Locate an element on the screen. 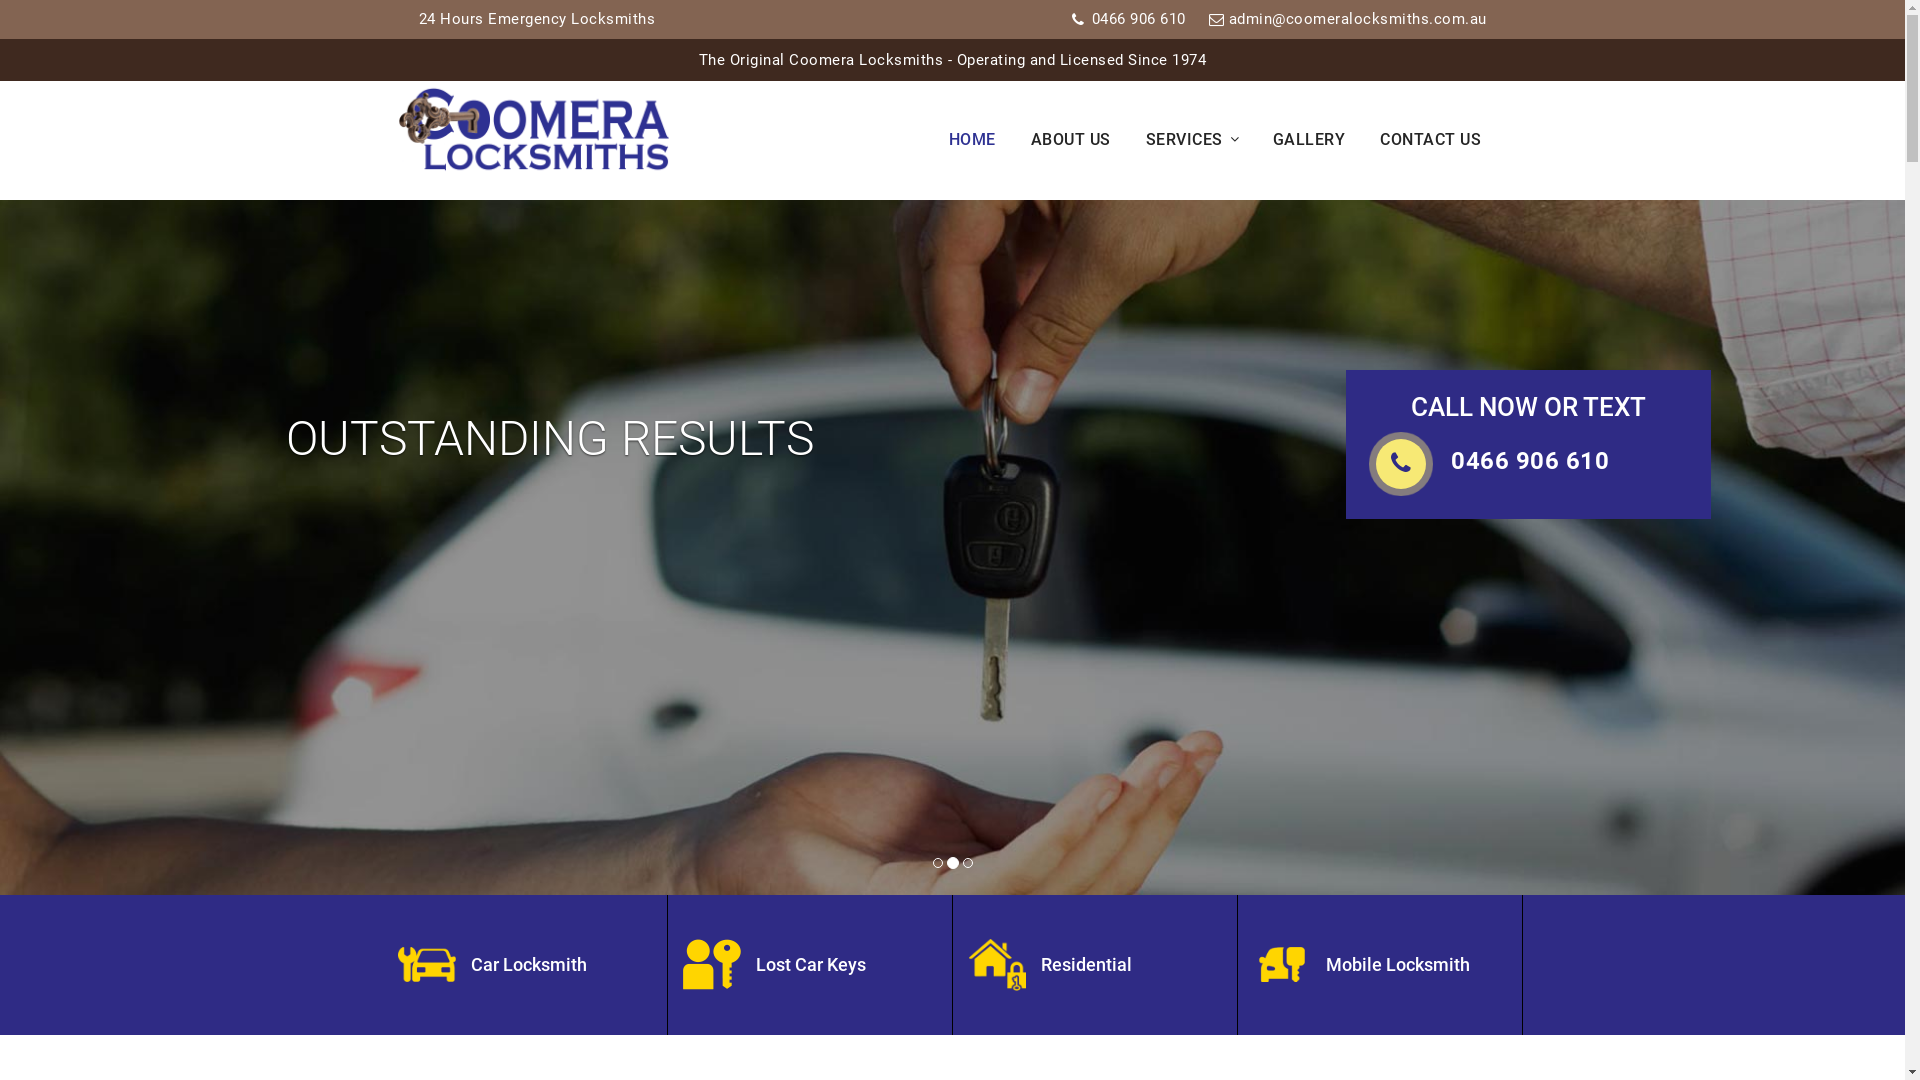 Image resolution: width=1920 pixels, height=1080 pixels. Automotive locksmiths Coomera is located at coordinates (1281, 964).